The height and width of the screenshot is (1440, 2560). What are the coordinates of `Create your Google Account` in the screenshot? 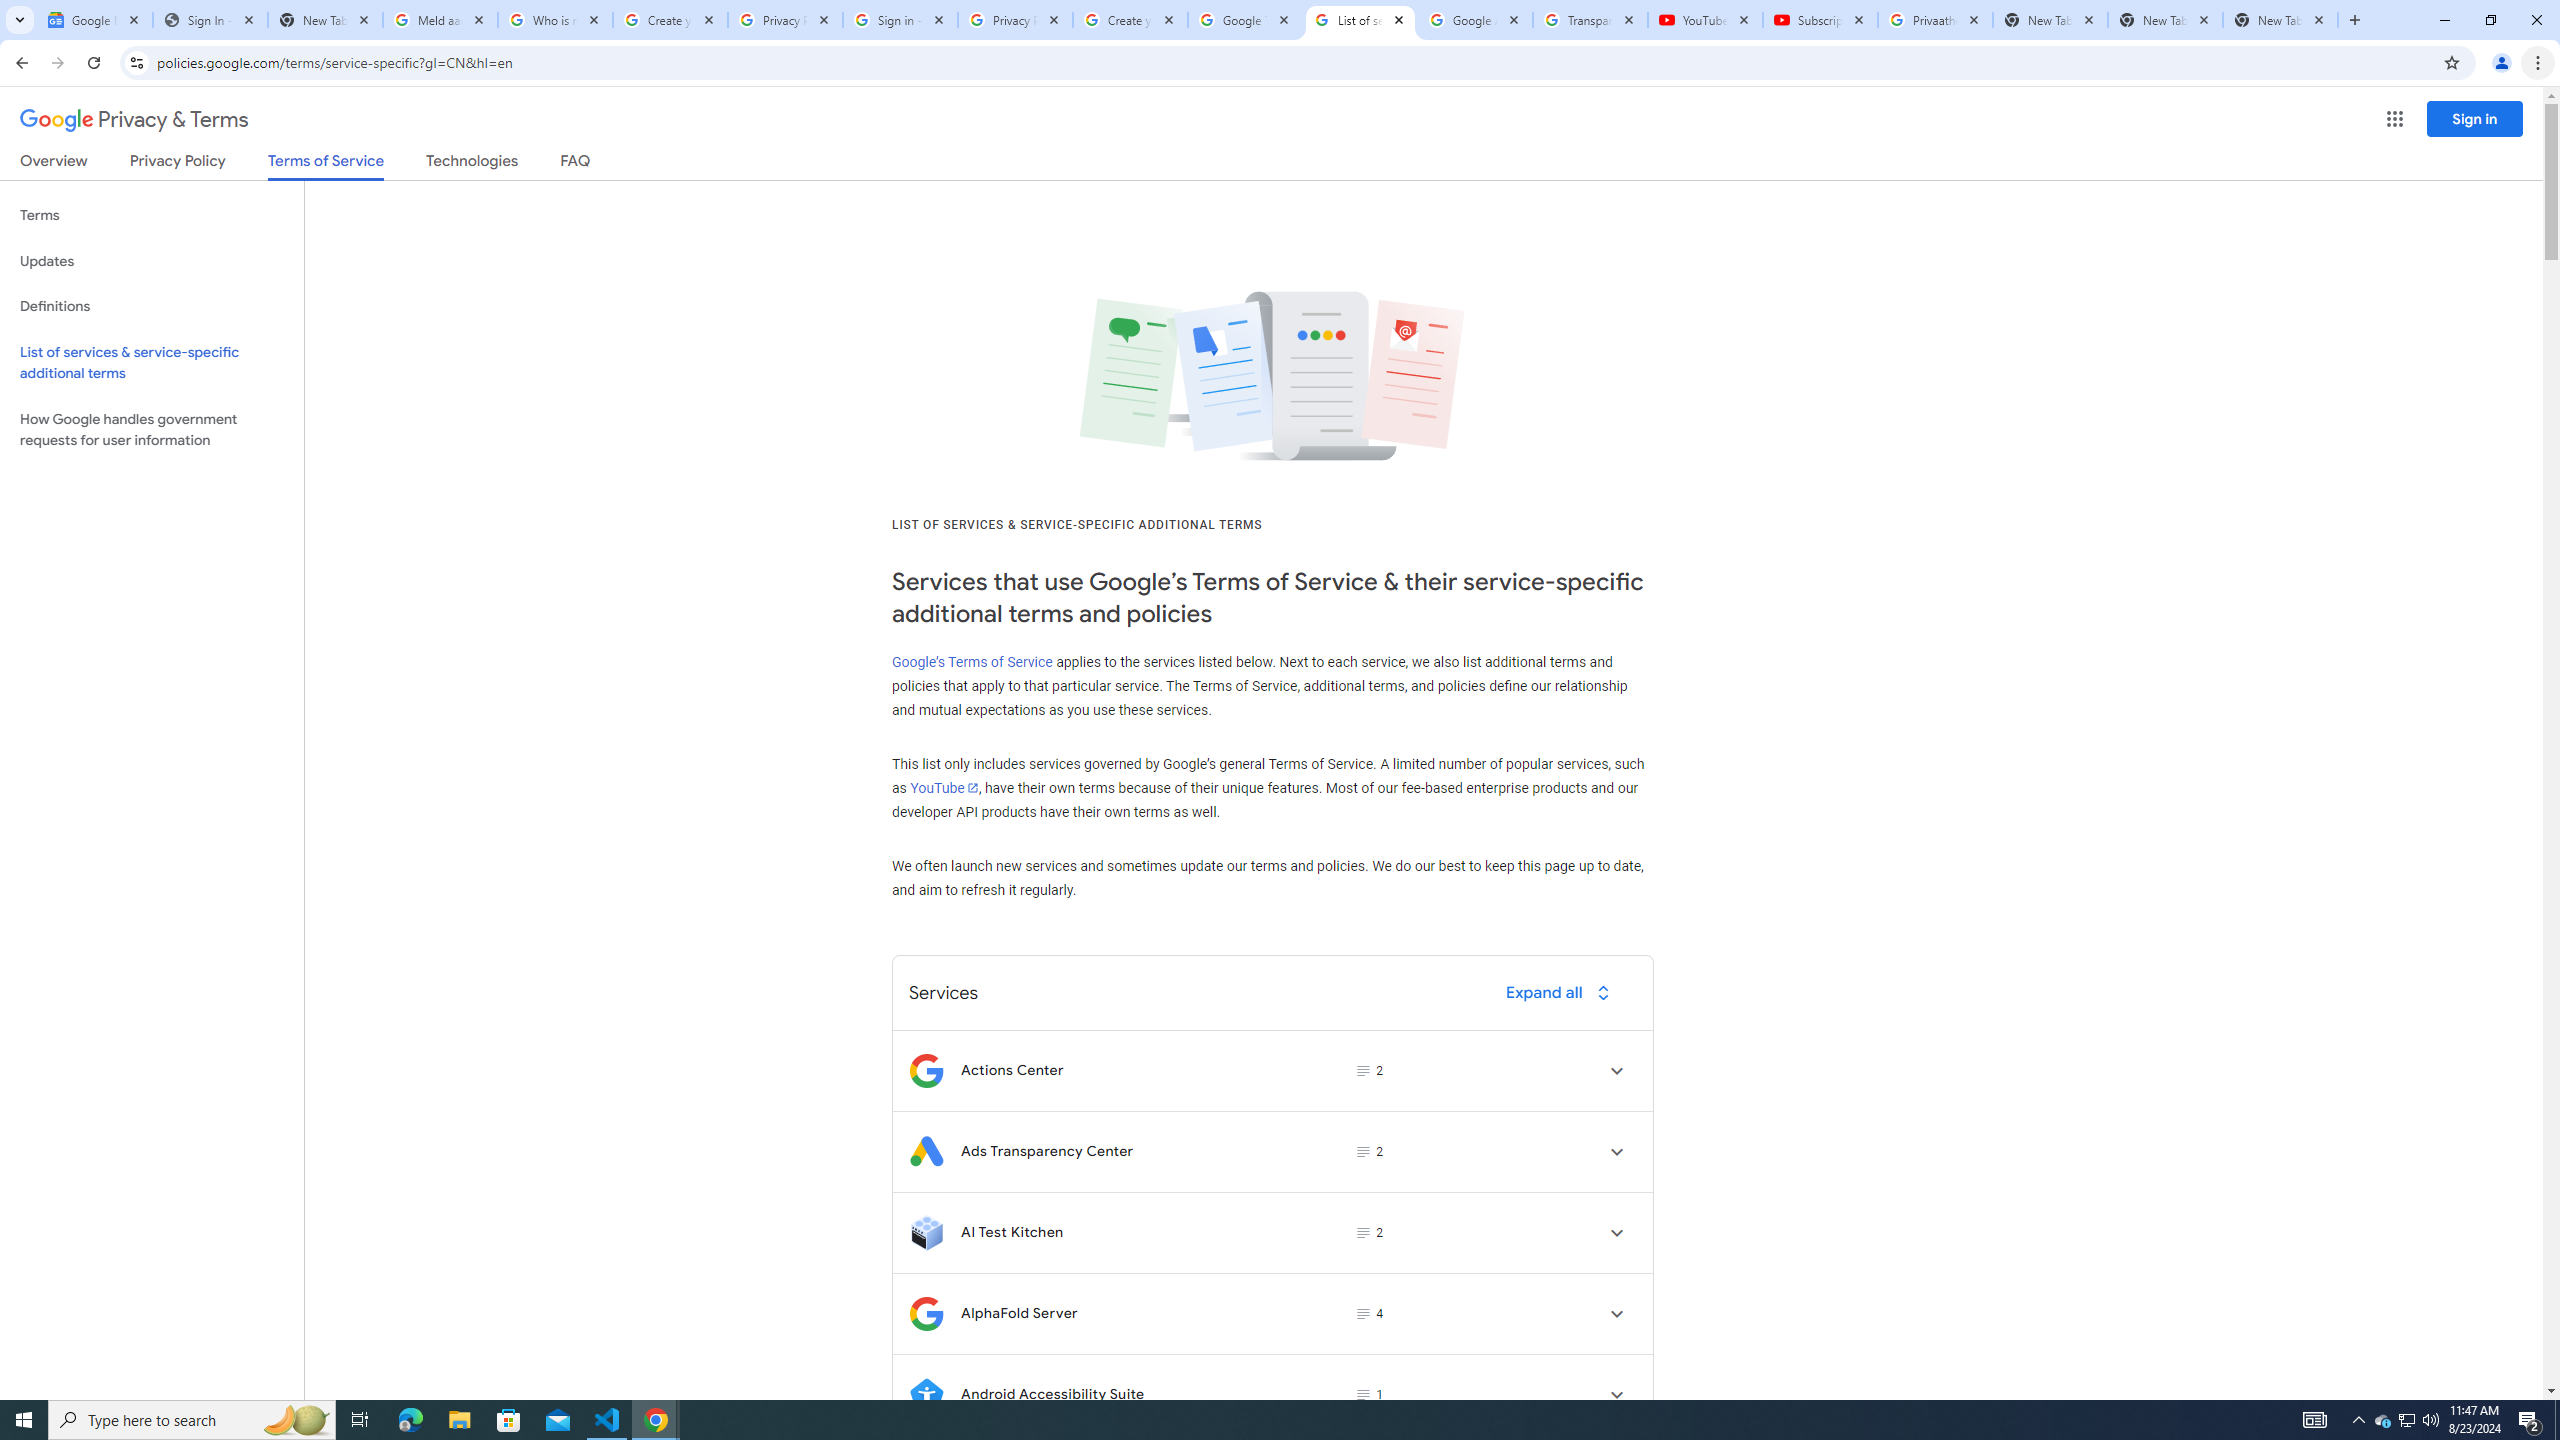 It's located at (670, 20).